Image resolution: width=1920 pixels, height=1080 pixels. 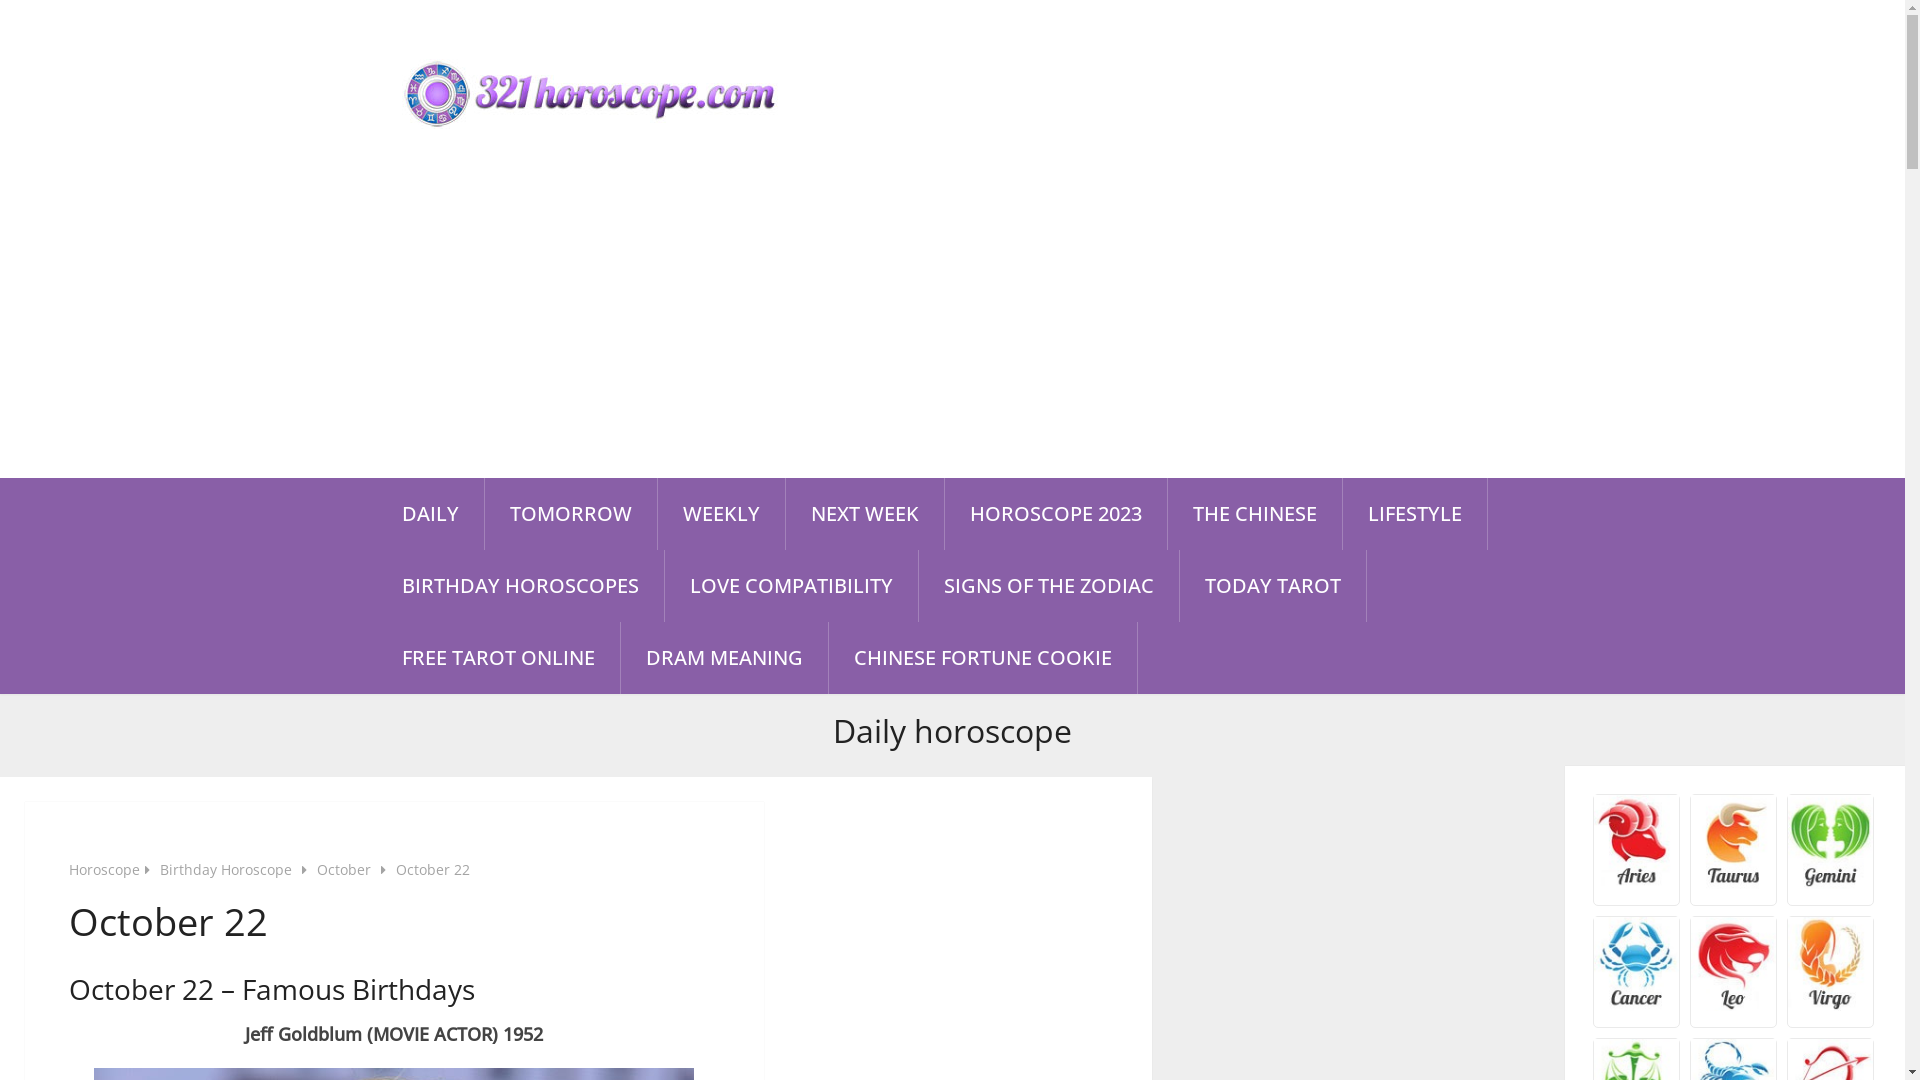 What do you see at coordinates (865, 514) in the screenshot?
I see `NEXT WEEK` at bounding box center [865, 514].